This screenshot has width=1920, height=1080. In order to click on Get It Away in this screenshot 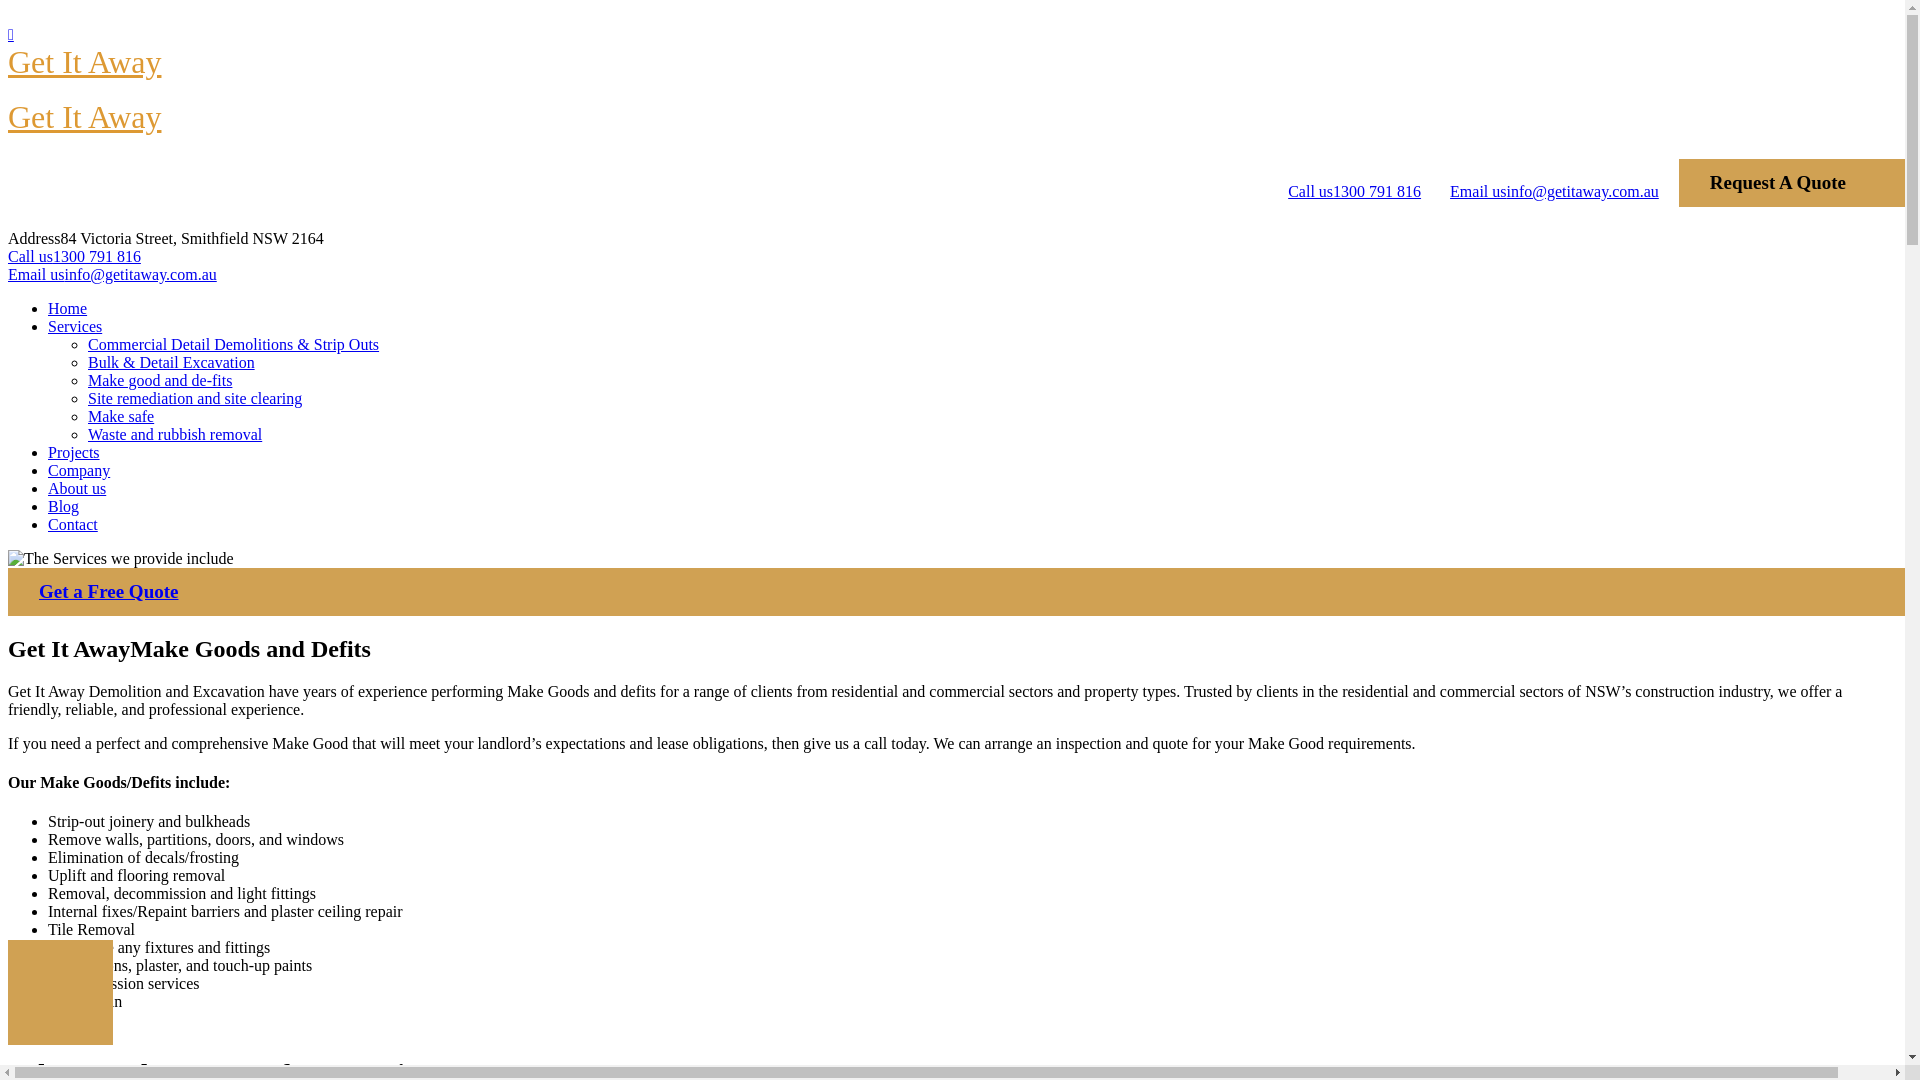, I will do `click(84, 117)`.